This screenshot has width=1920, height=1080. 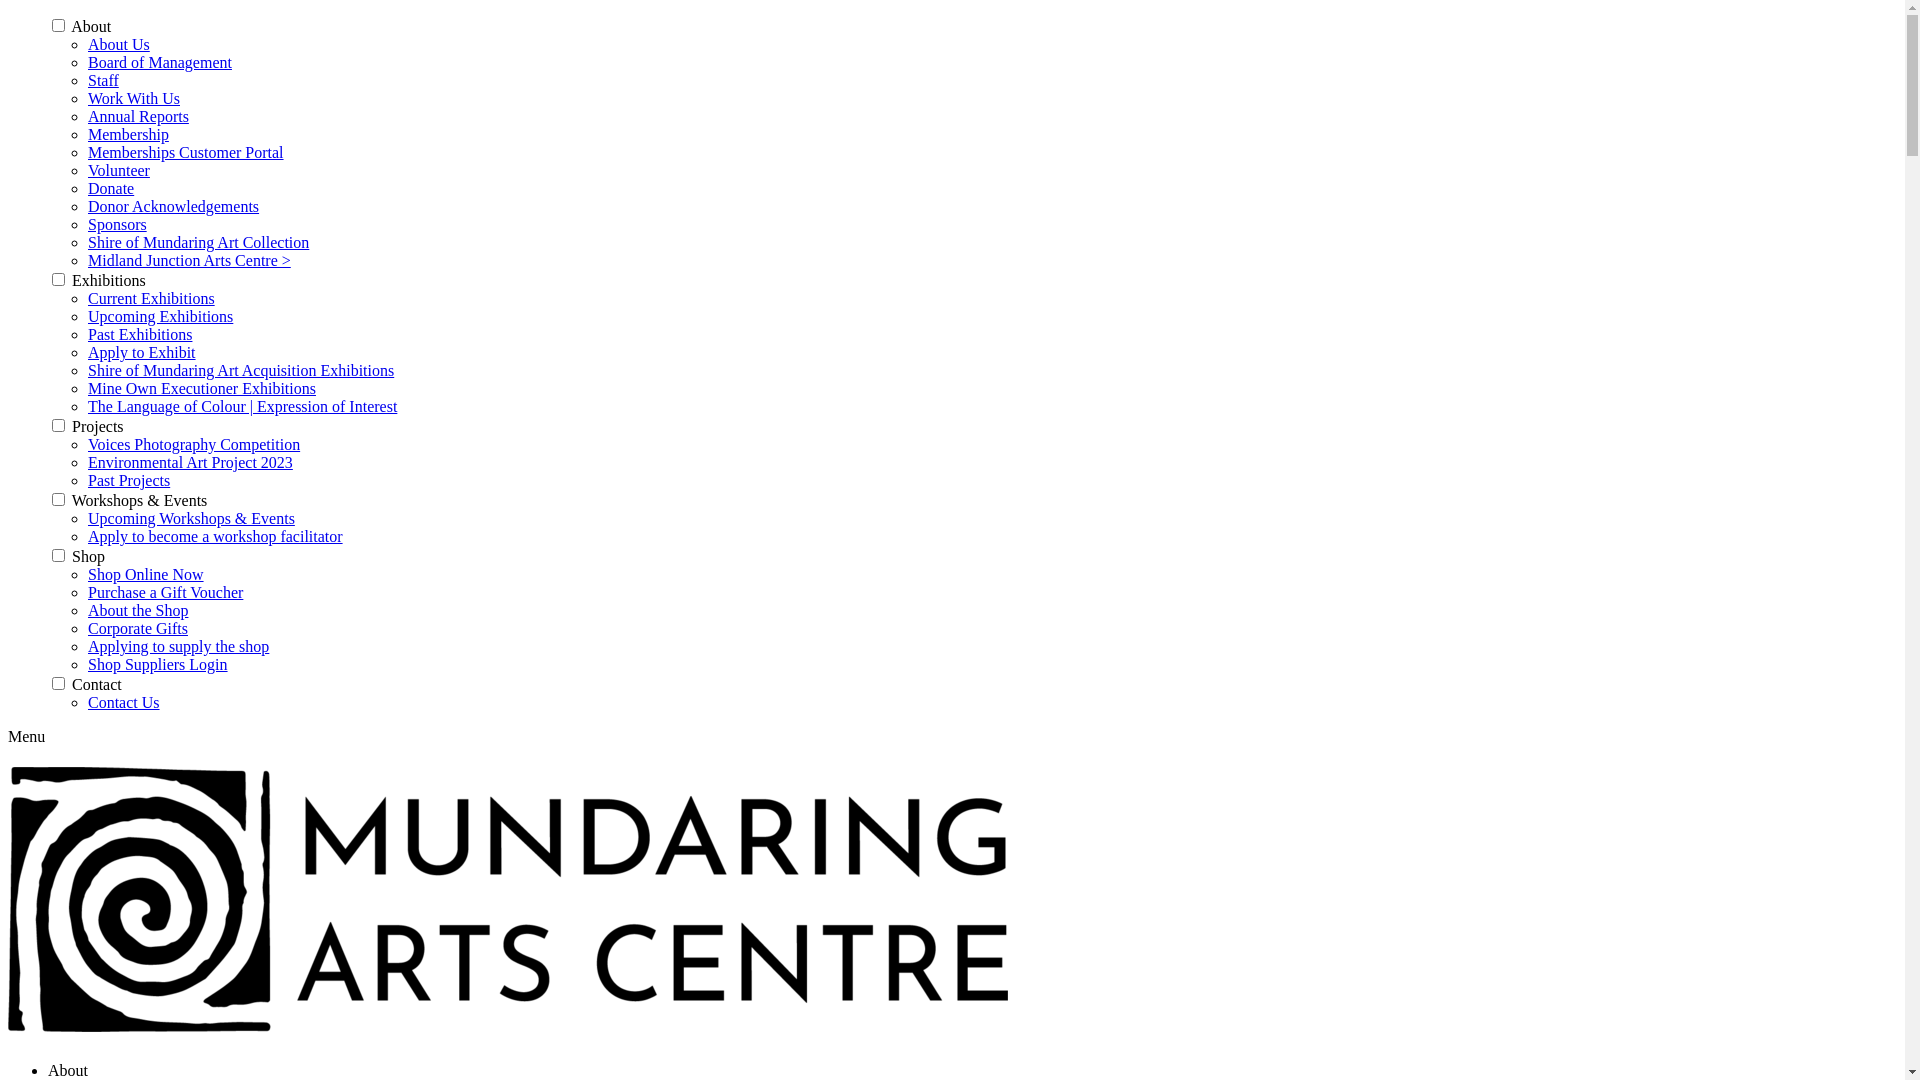 I want to click on Shop Suppliers Login, so click(x=158, y=664).